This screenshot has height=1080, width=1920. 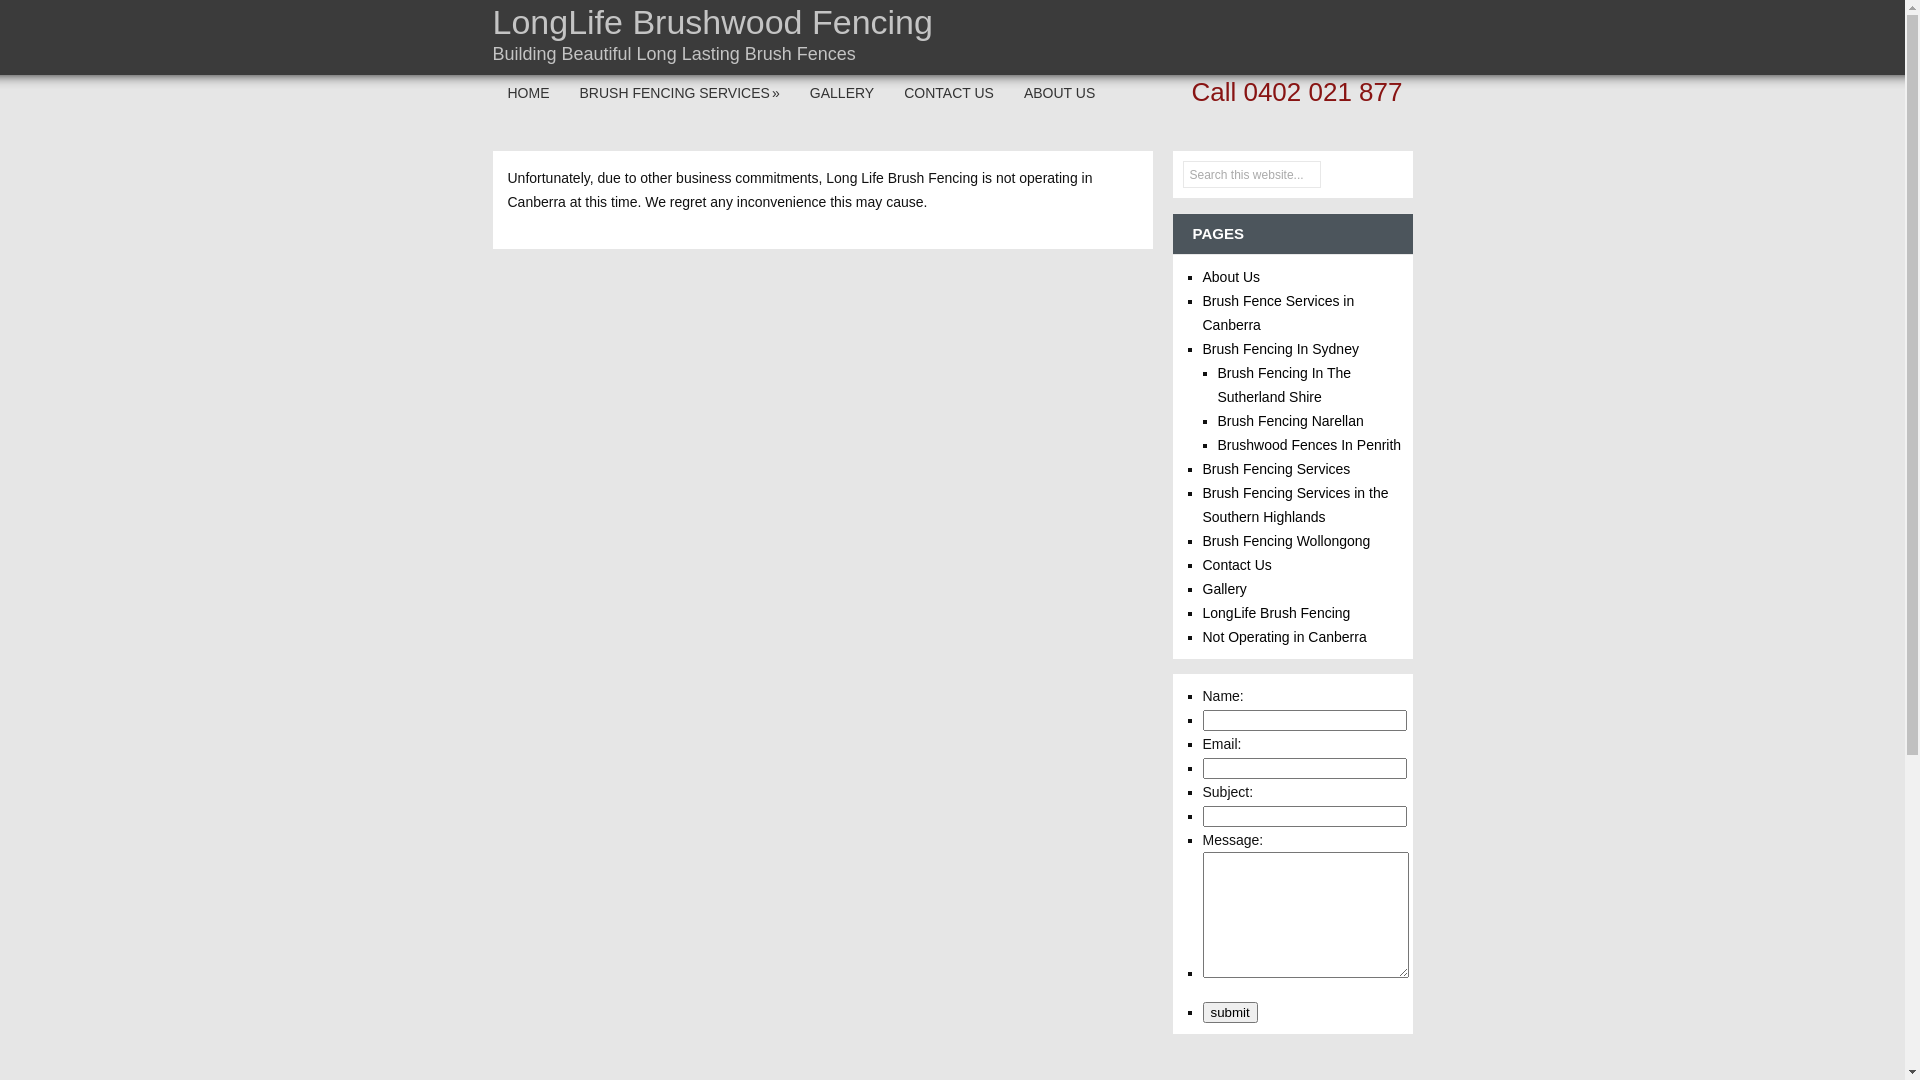 I want to click on Gallery, so click(x=1224, y=589).